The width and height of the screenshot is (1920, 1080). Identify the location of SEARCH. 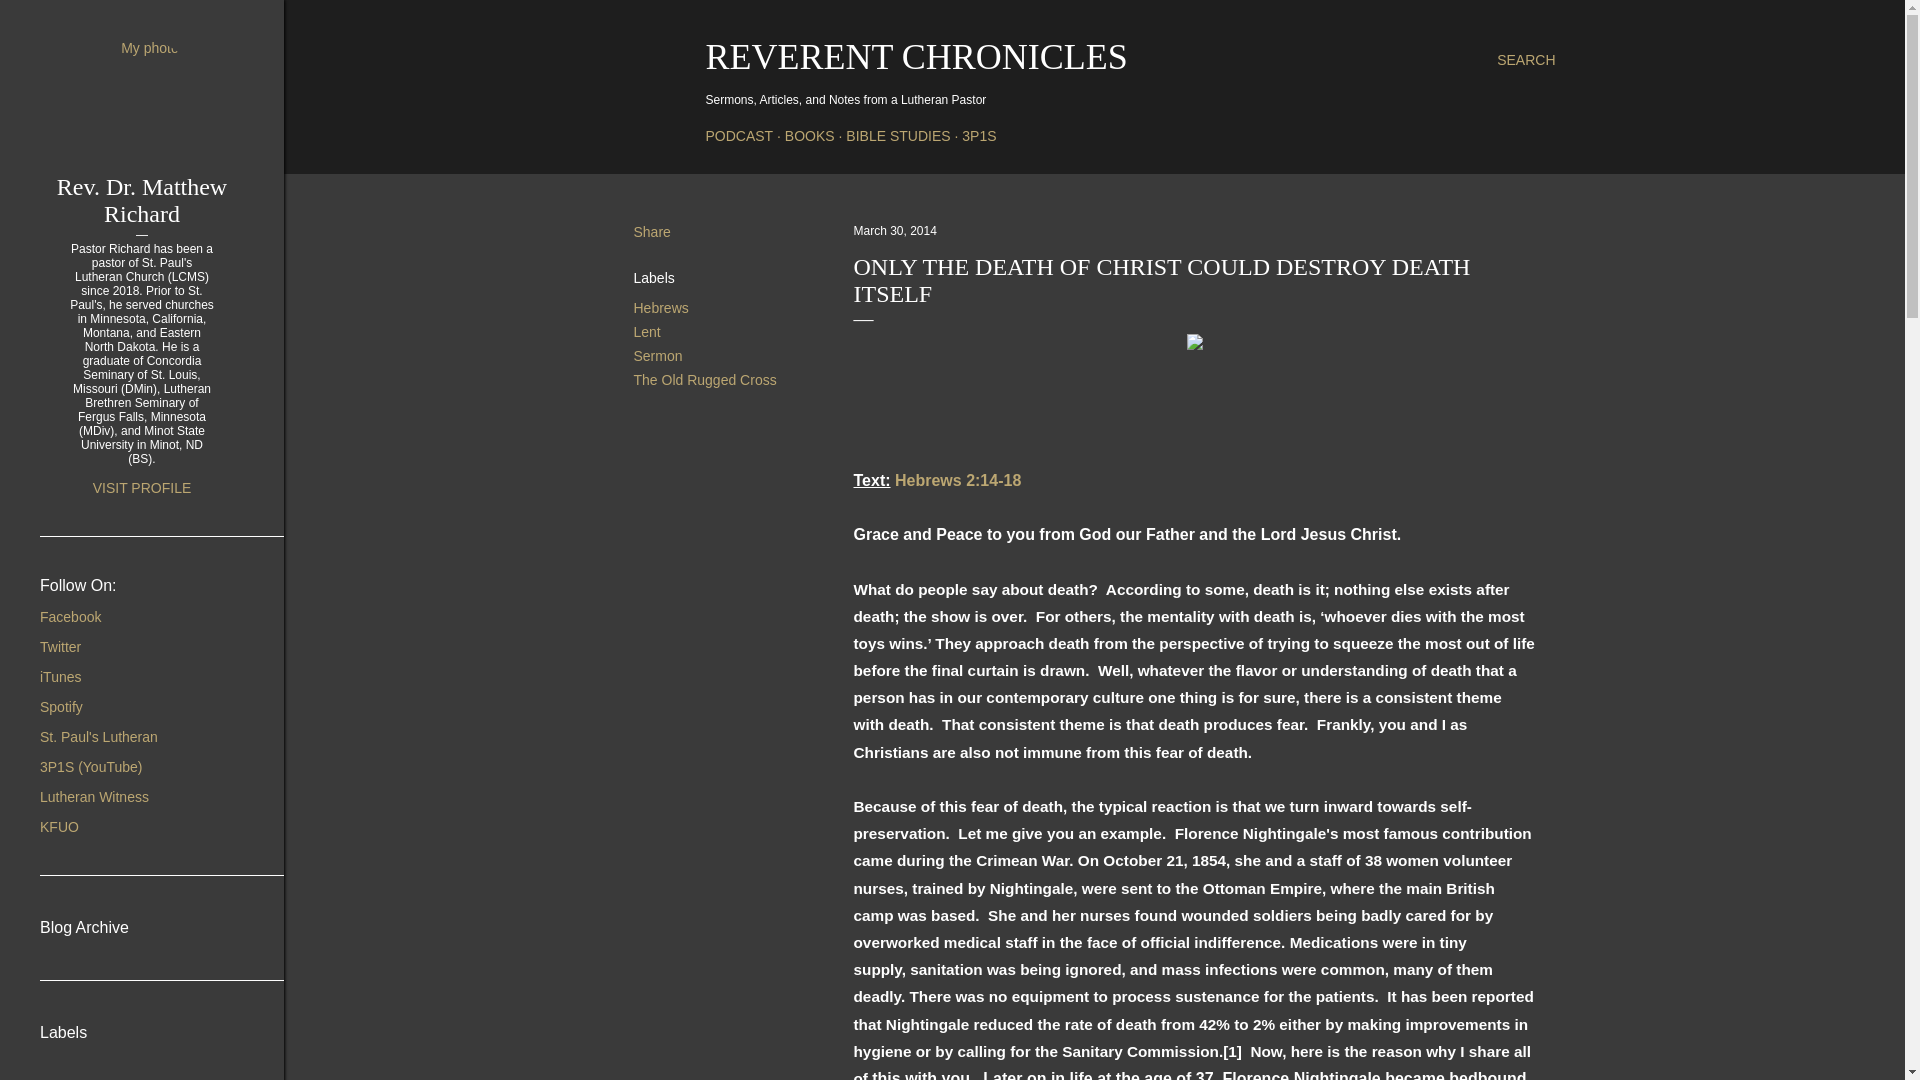
(1526, 60).